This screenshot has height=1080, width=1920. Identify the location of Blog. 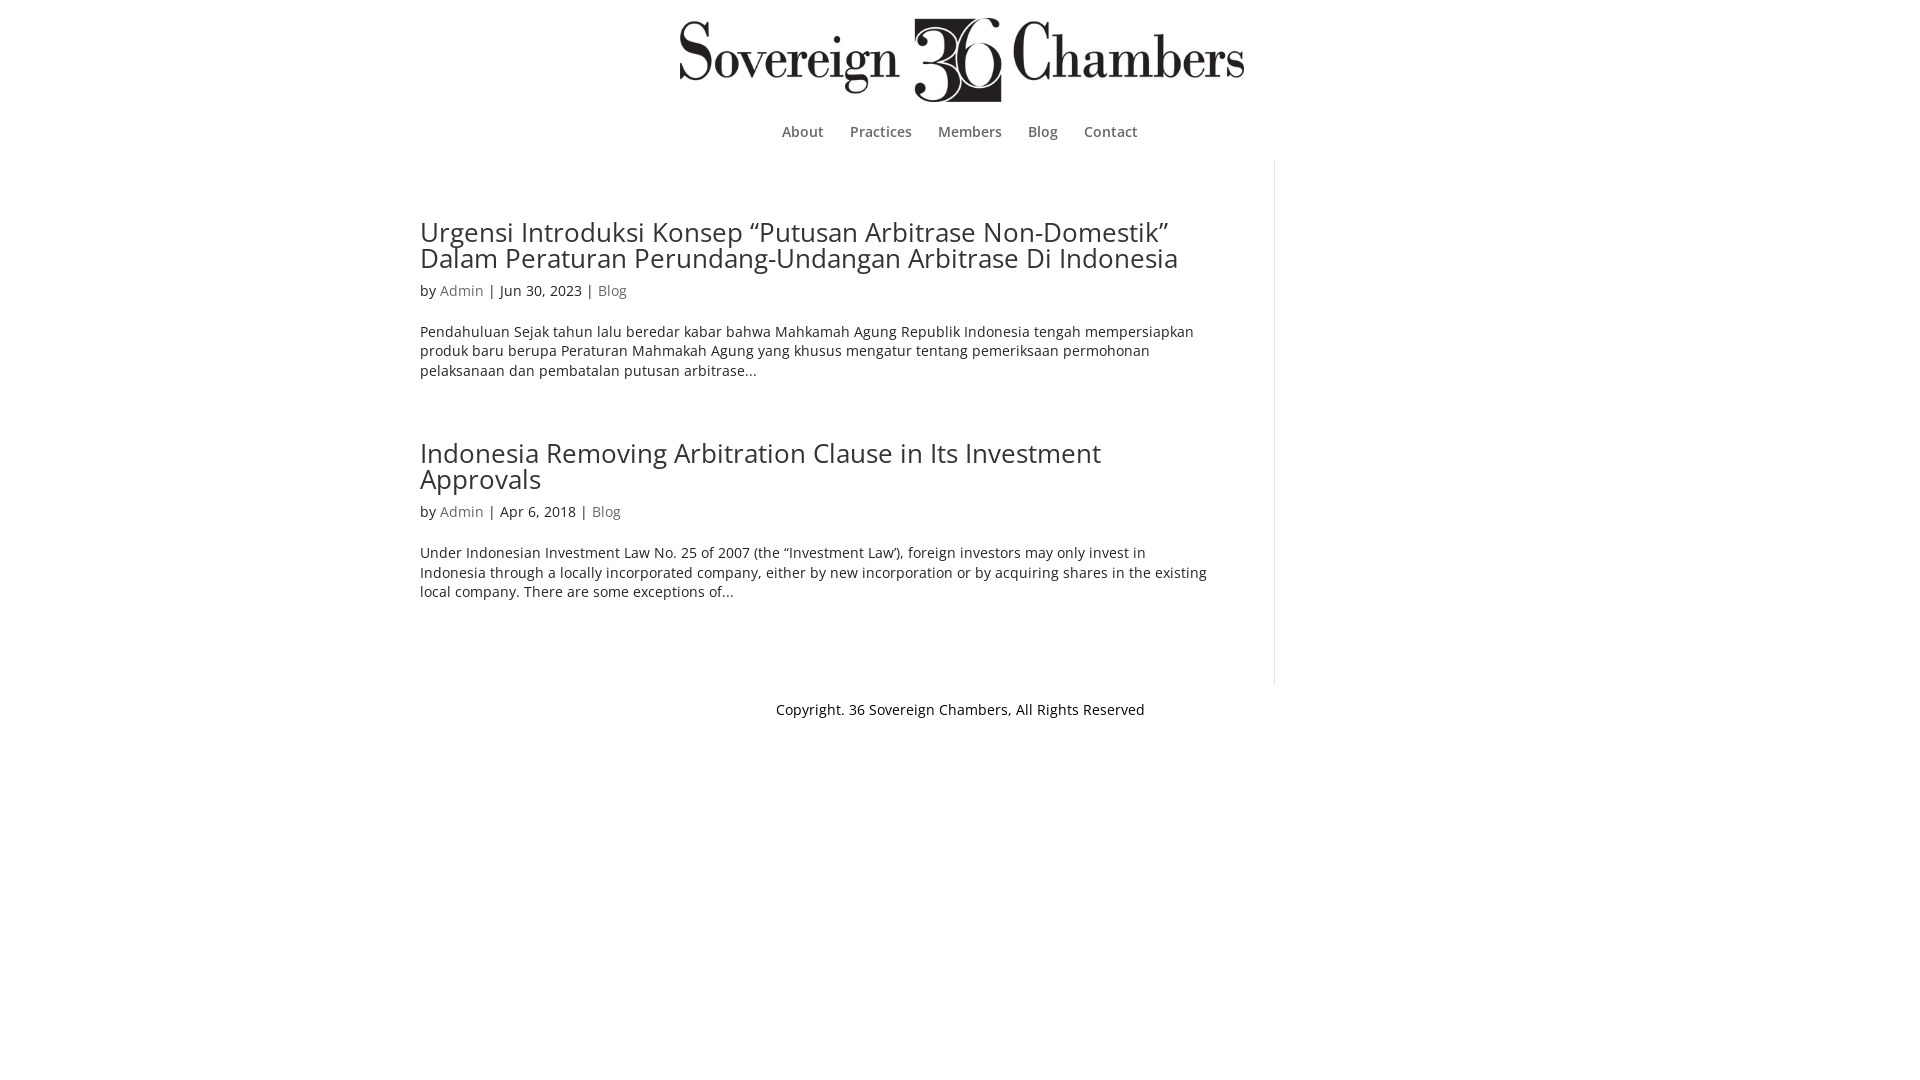
(1043, 143).